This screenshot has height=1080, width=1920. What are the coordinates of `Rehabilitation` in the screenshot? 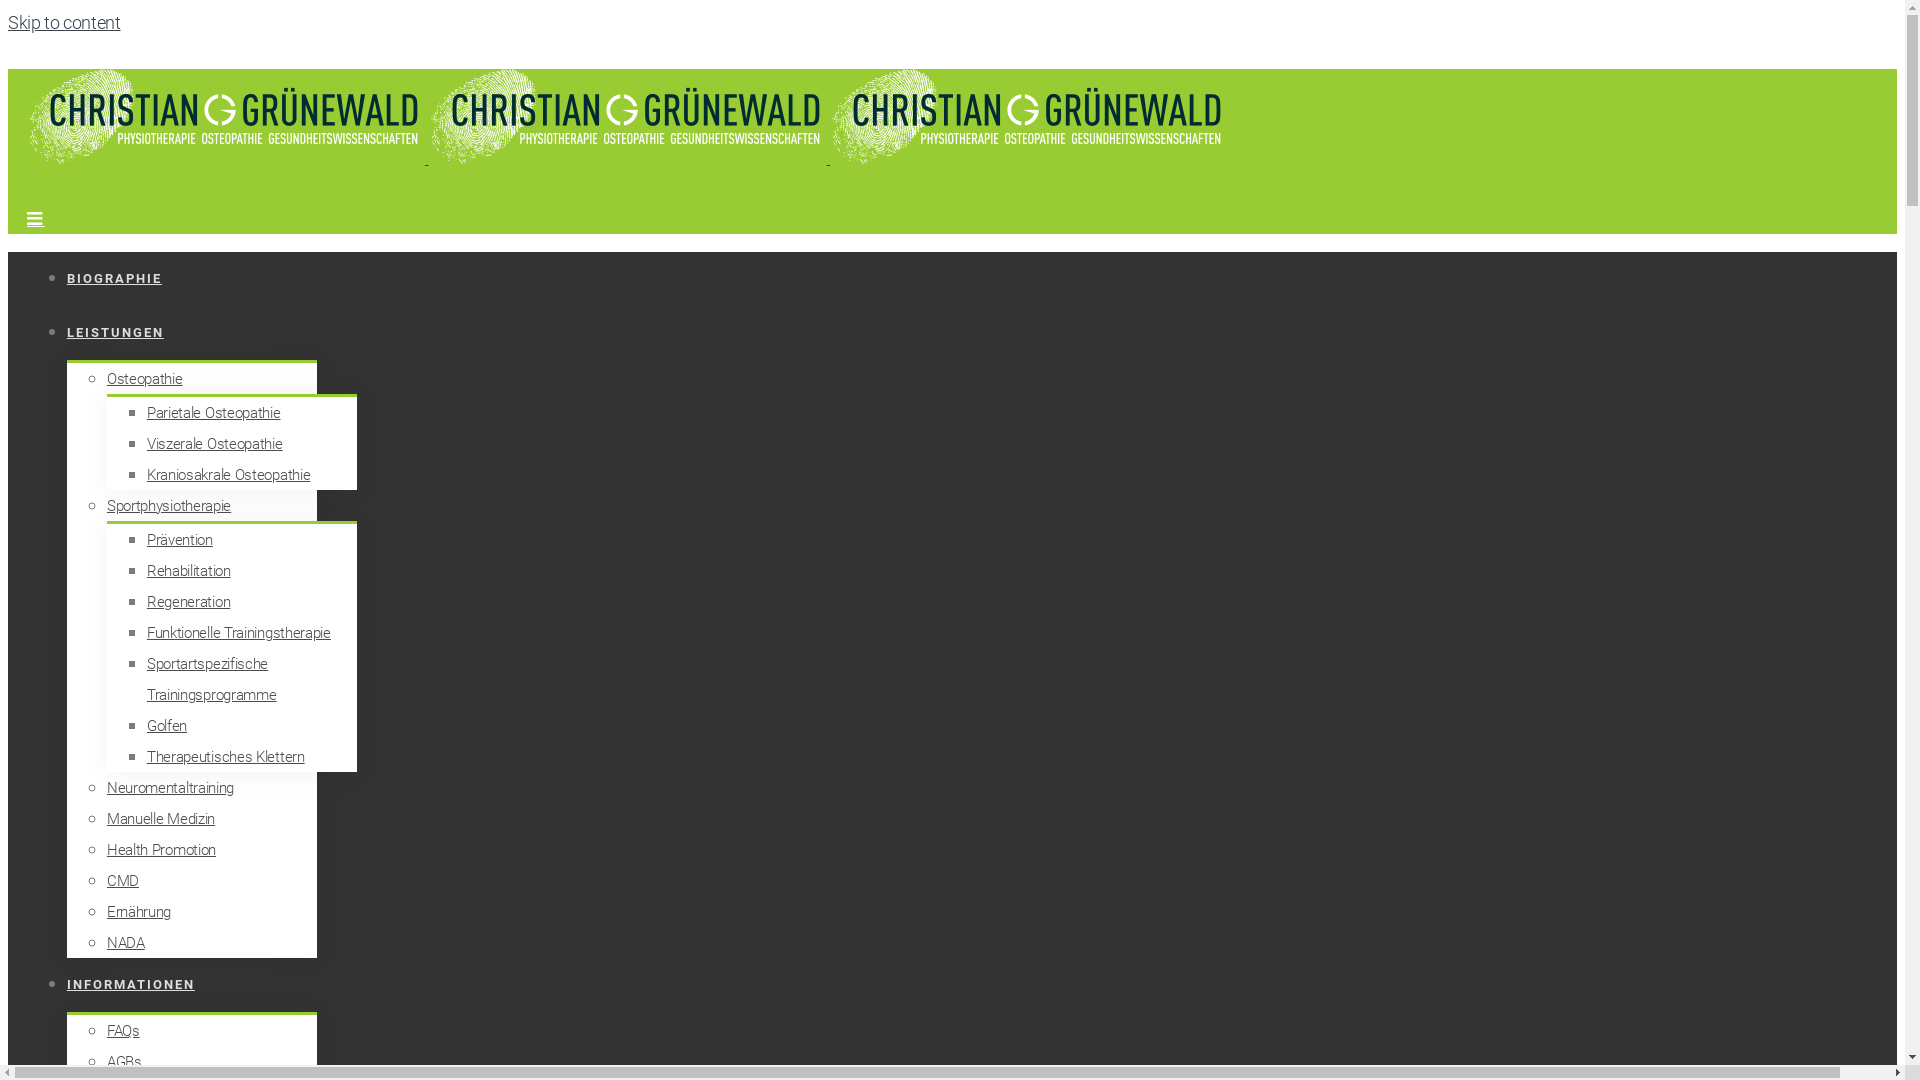 It's located at (189, 571).